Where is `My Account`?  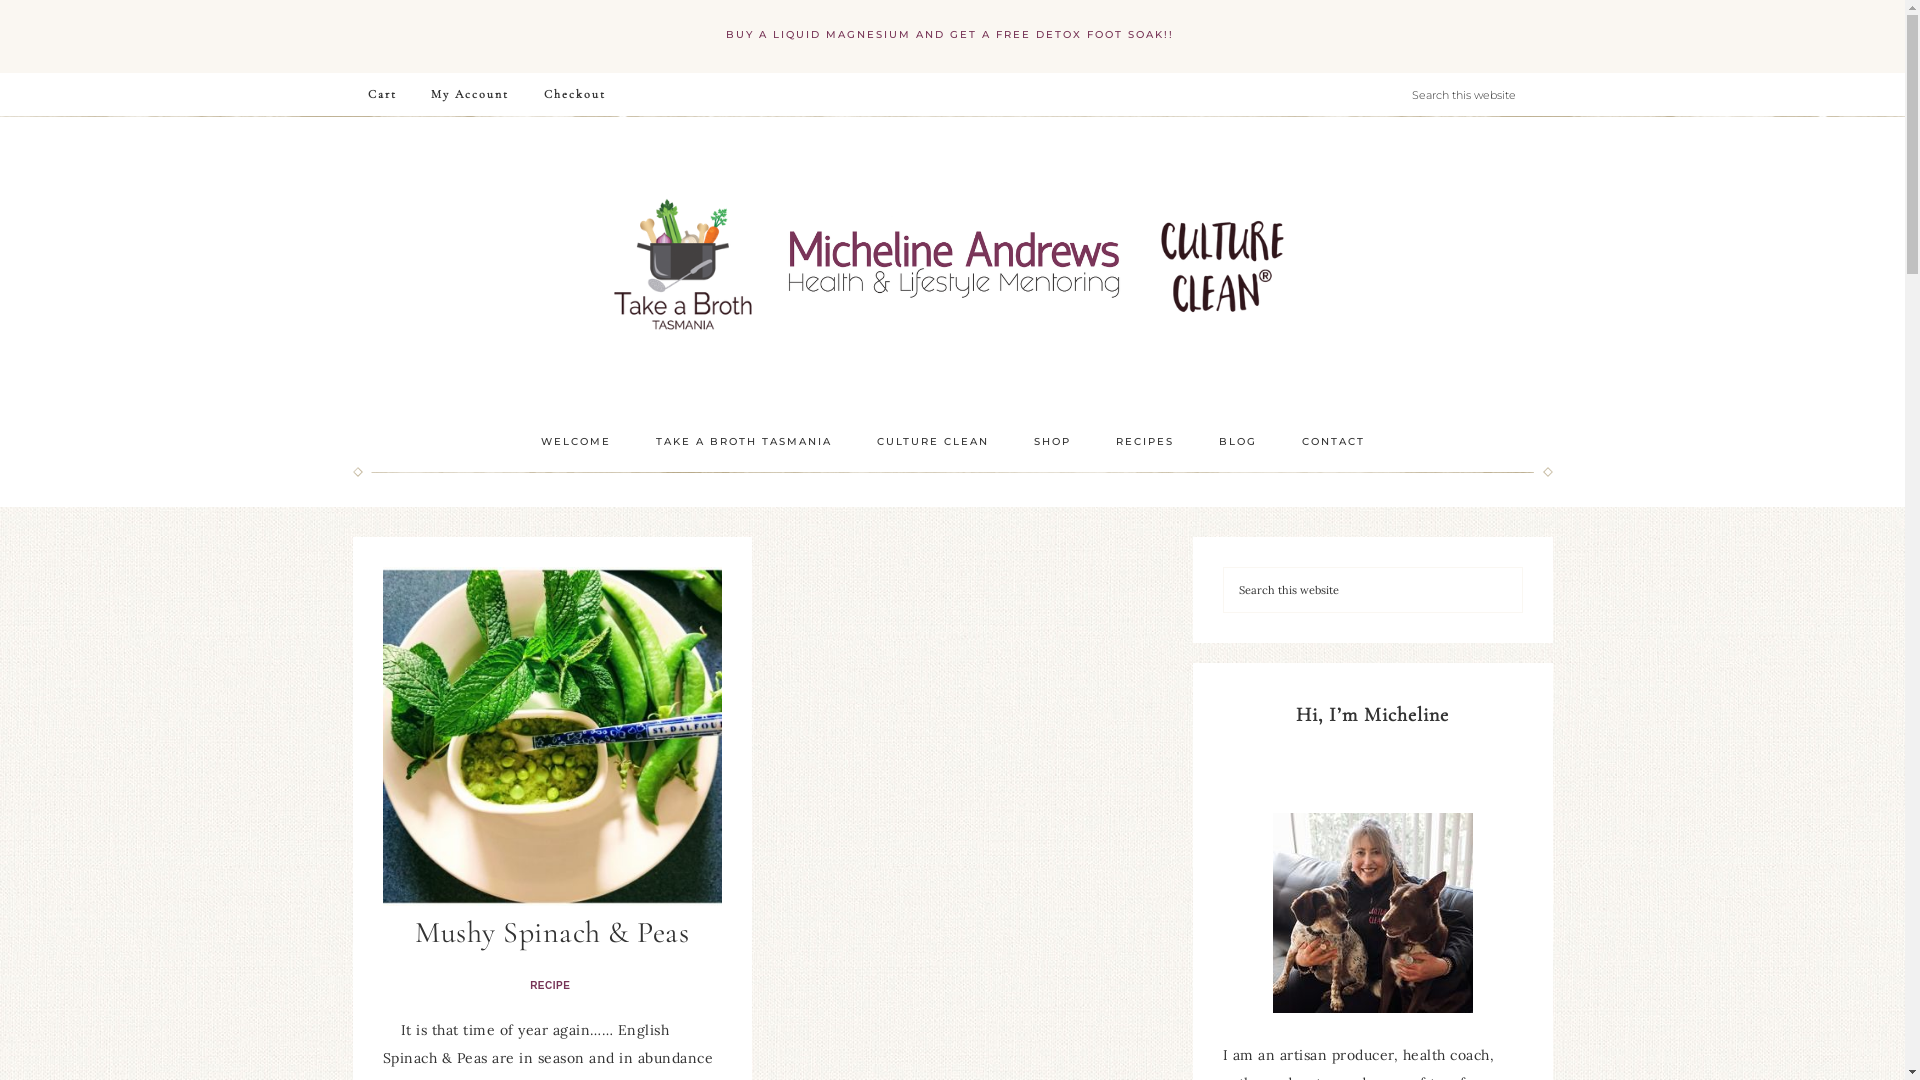
My Account is located at coordinates (470, 94).